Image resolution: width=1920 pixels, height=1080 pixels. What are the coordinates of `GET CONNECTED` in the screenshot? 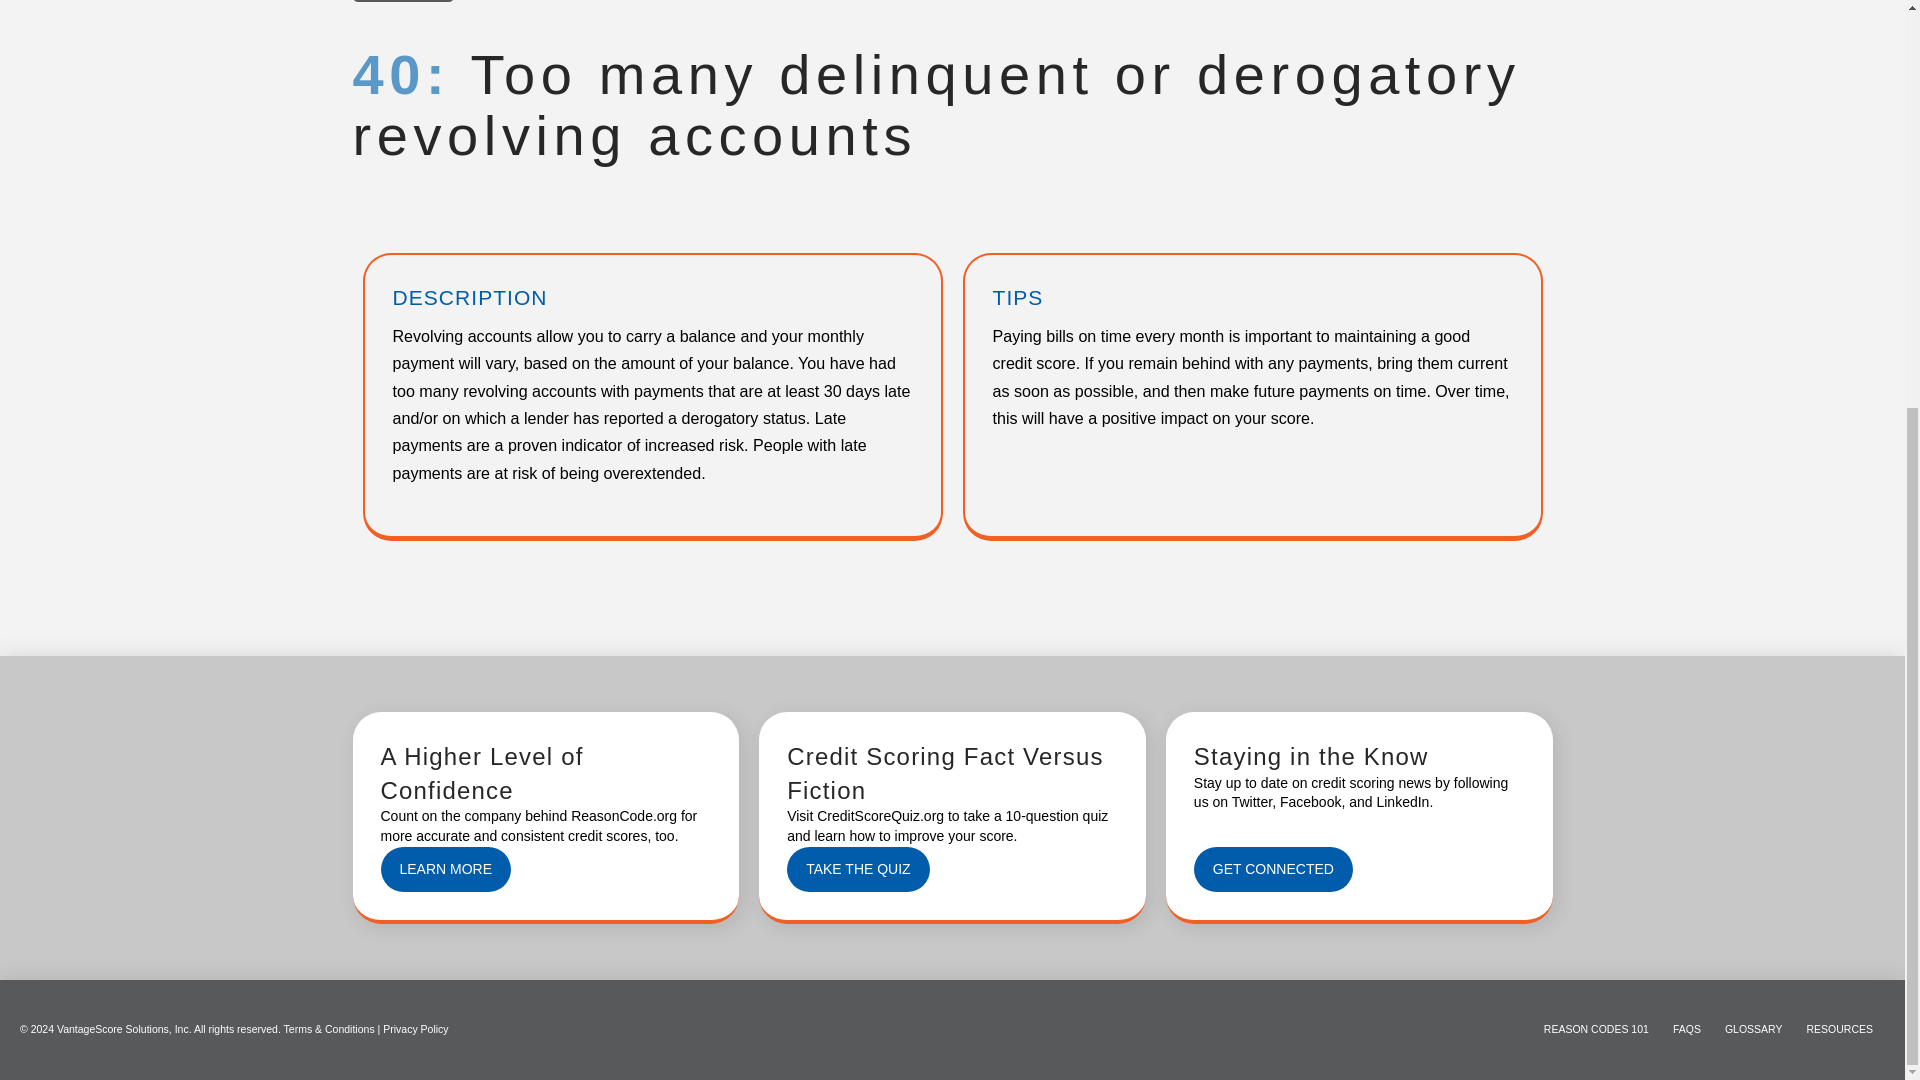 It's located at (1274, 869).